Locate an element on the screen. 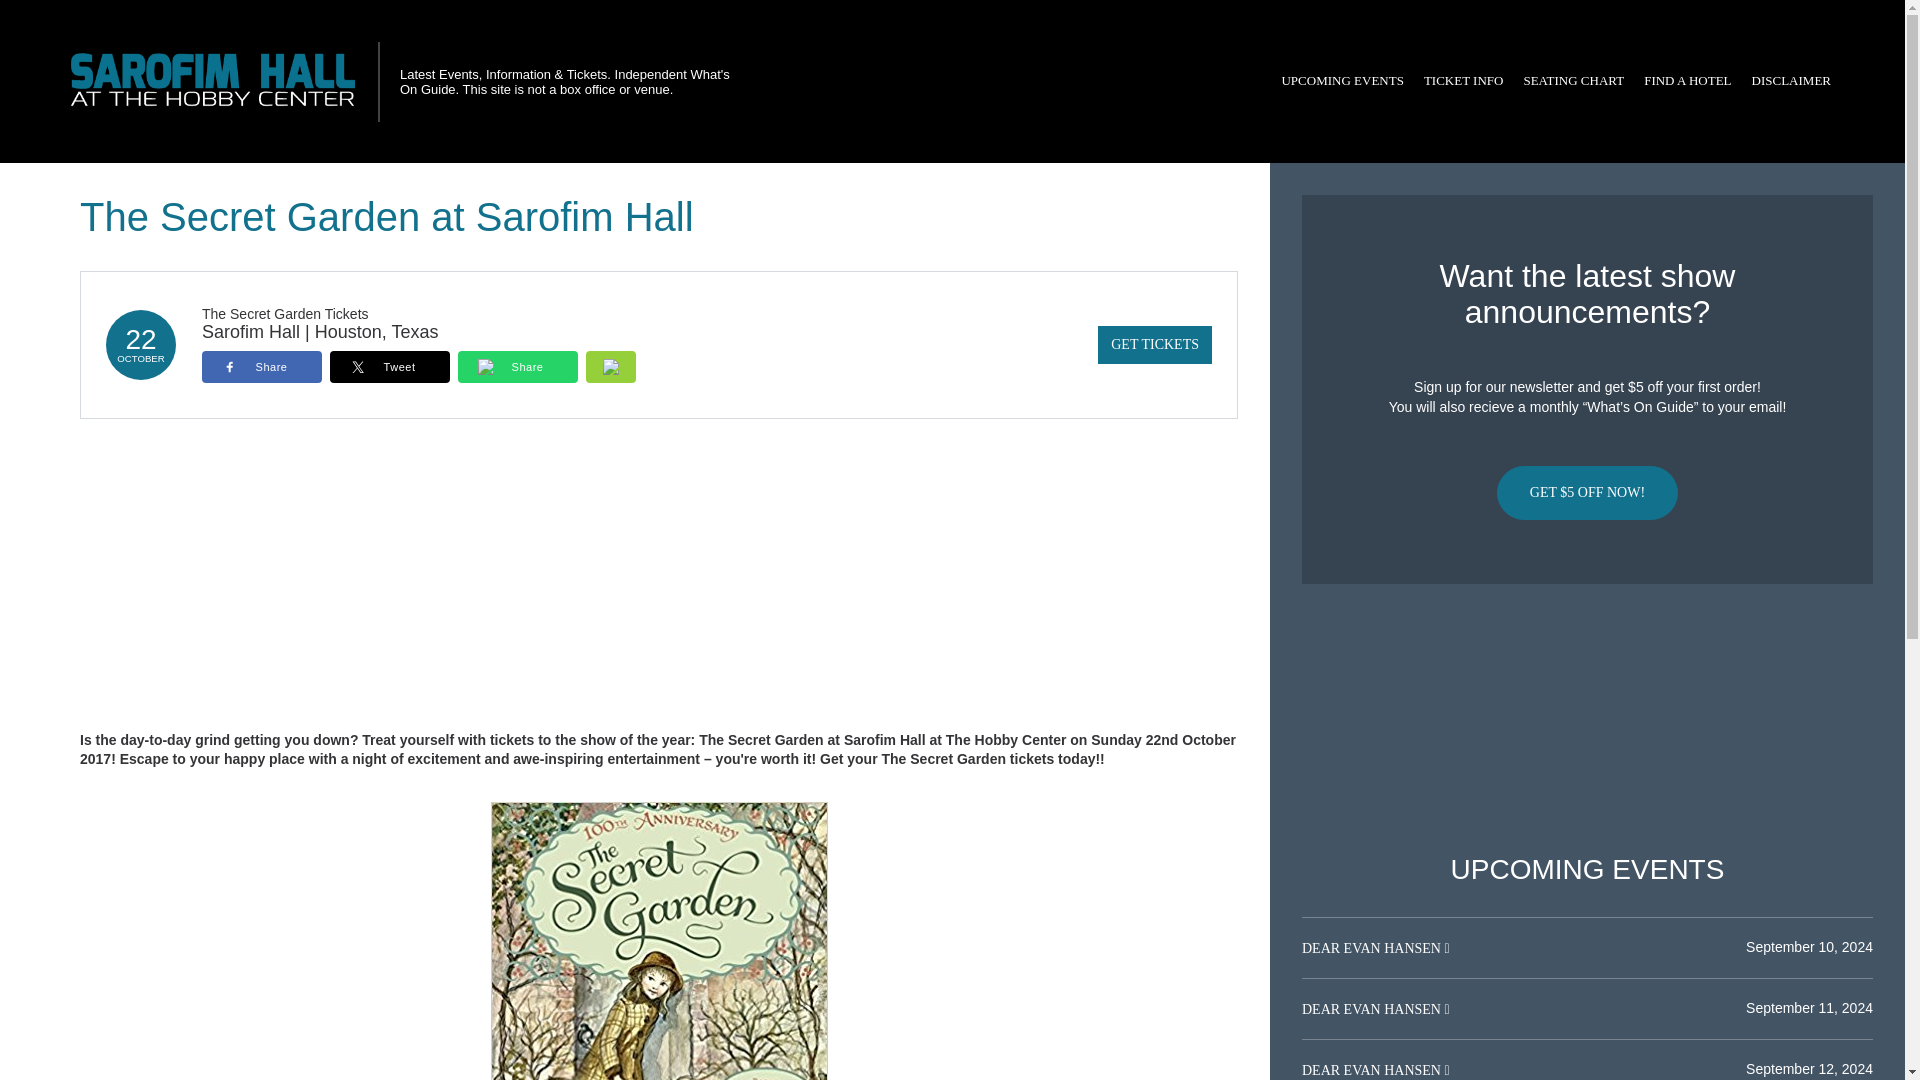  DEAR EVAN HANSEN is located at coordinates (1372, 948).